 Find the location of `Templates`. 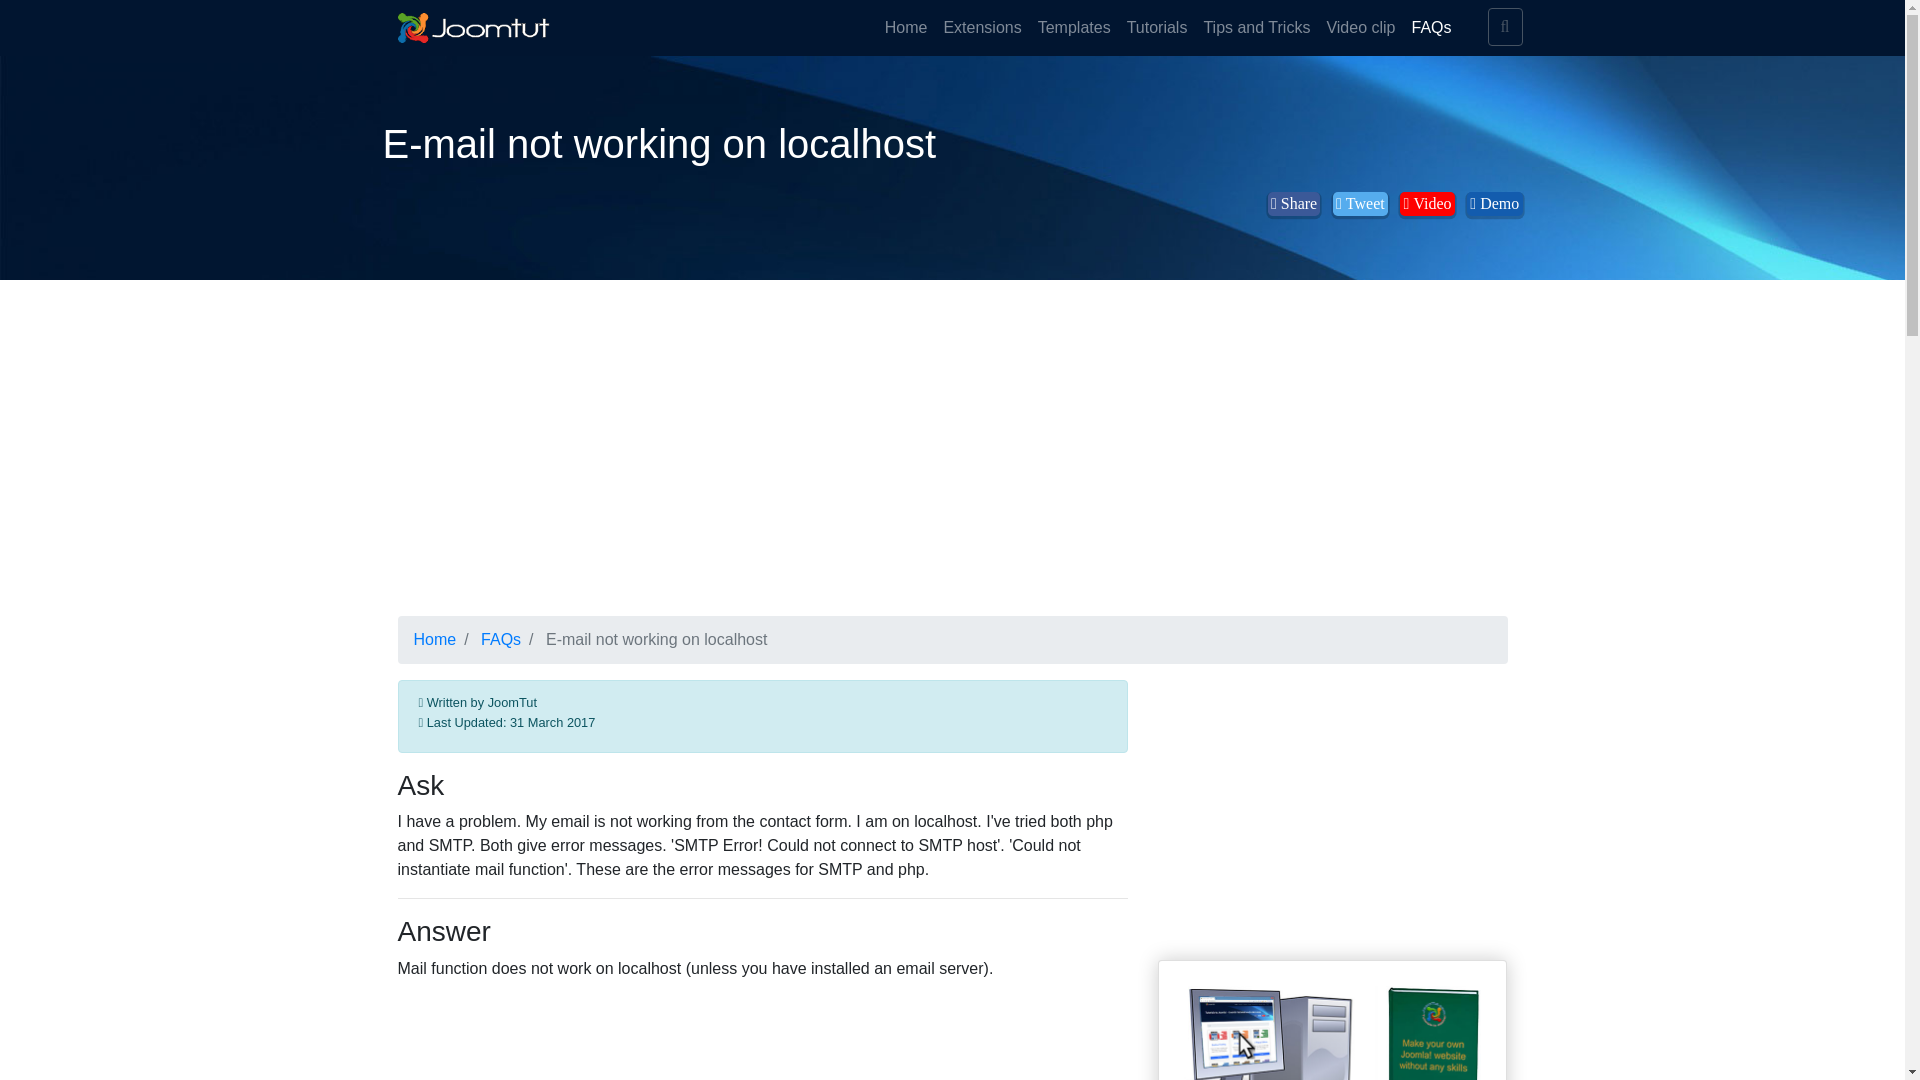

Templates is located at coordinates (1074, 27).